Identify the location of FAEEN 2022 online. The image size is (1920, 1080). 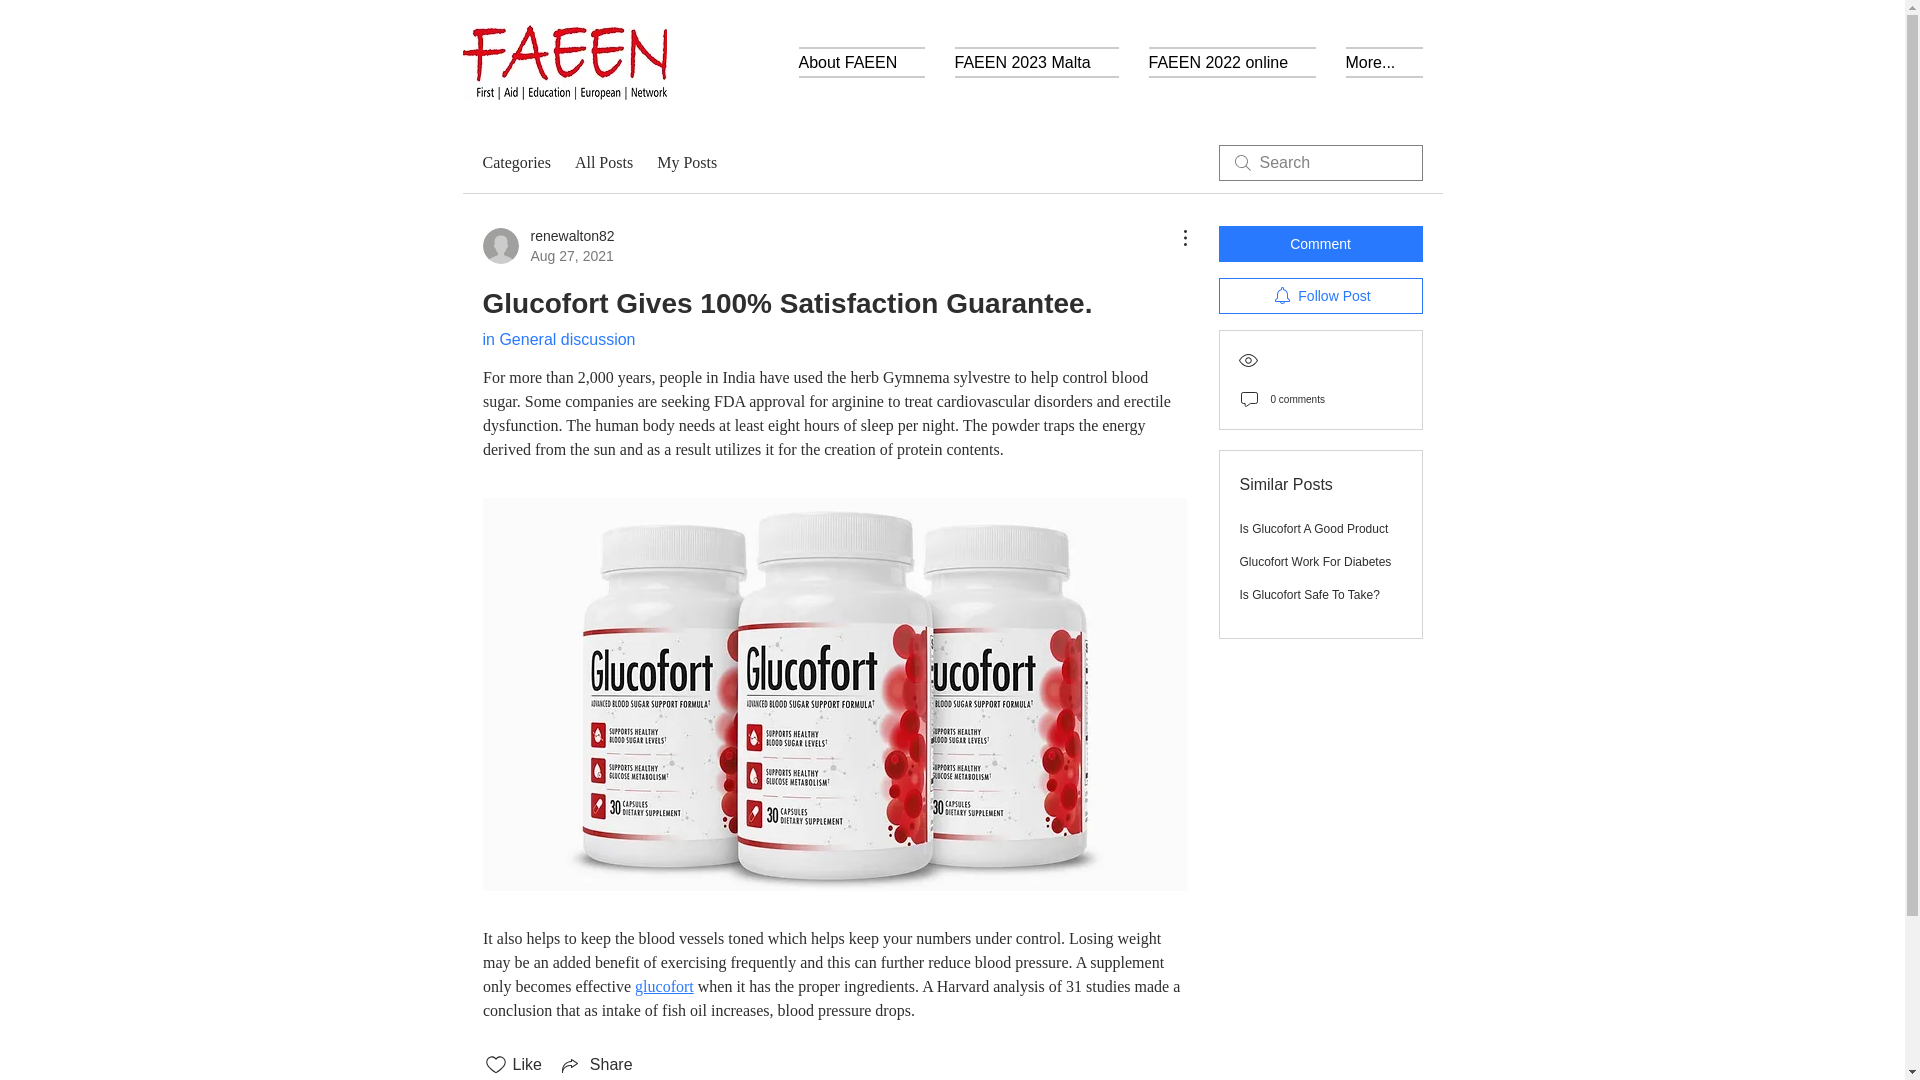
(1310, 594).